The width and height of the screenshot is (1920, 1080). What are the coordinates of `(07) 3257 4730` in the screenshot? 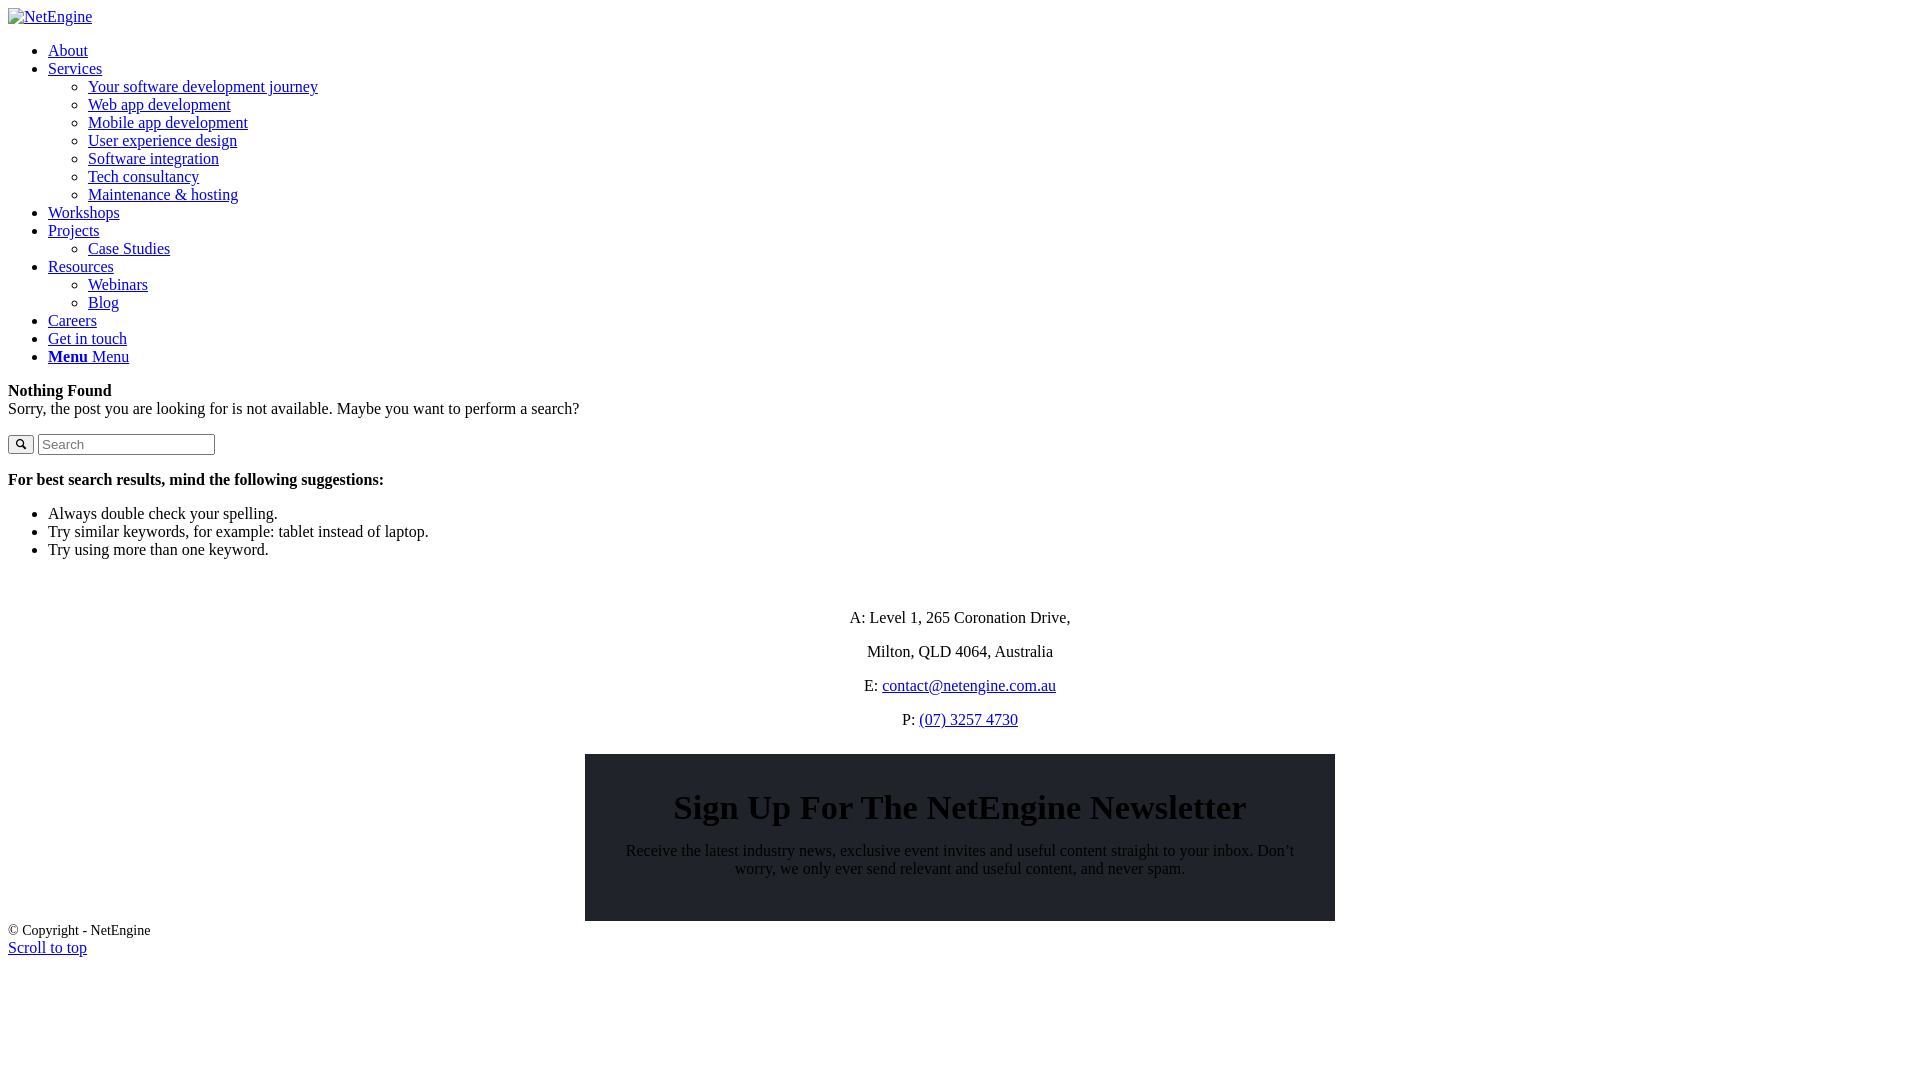 It's located at (968, 720).